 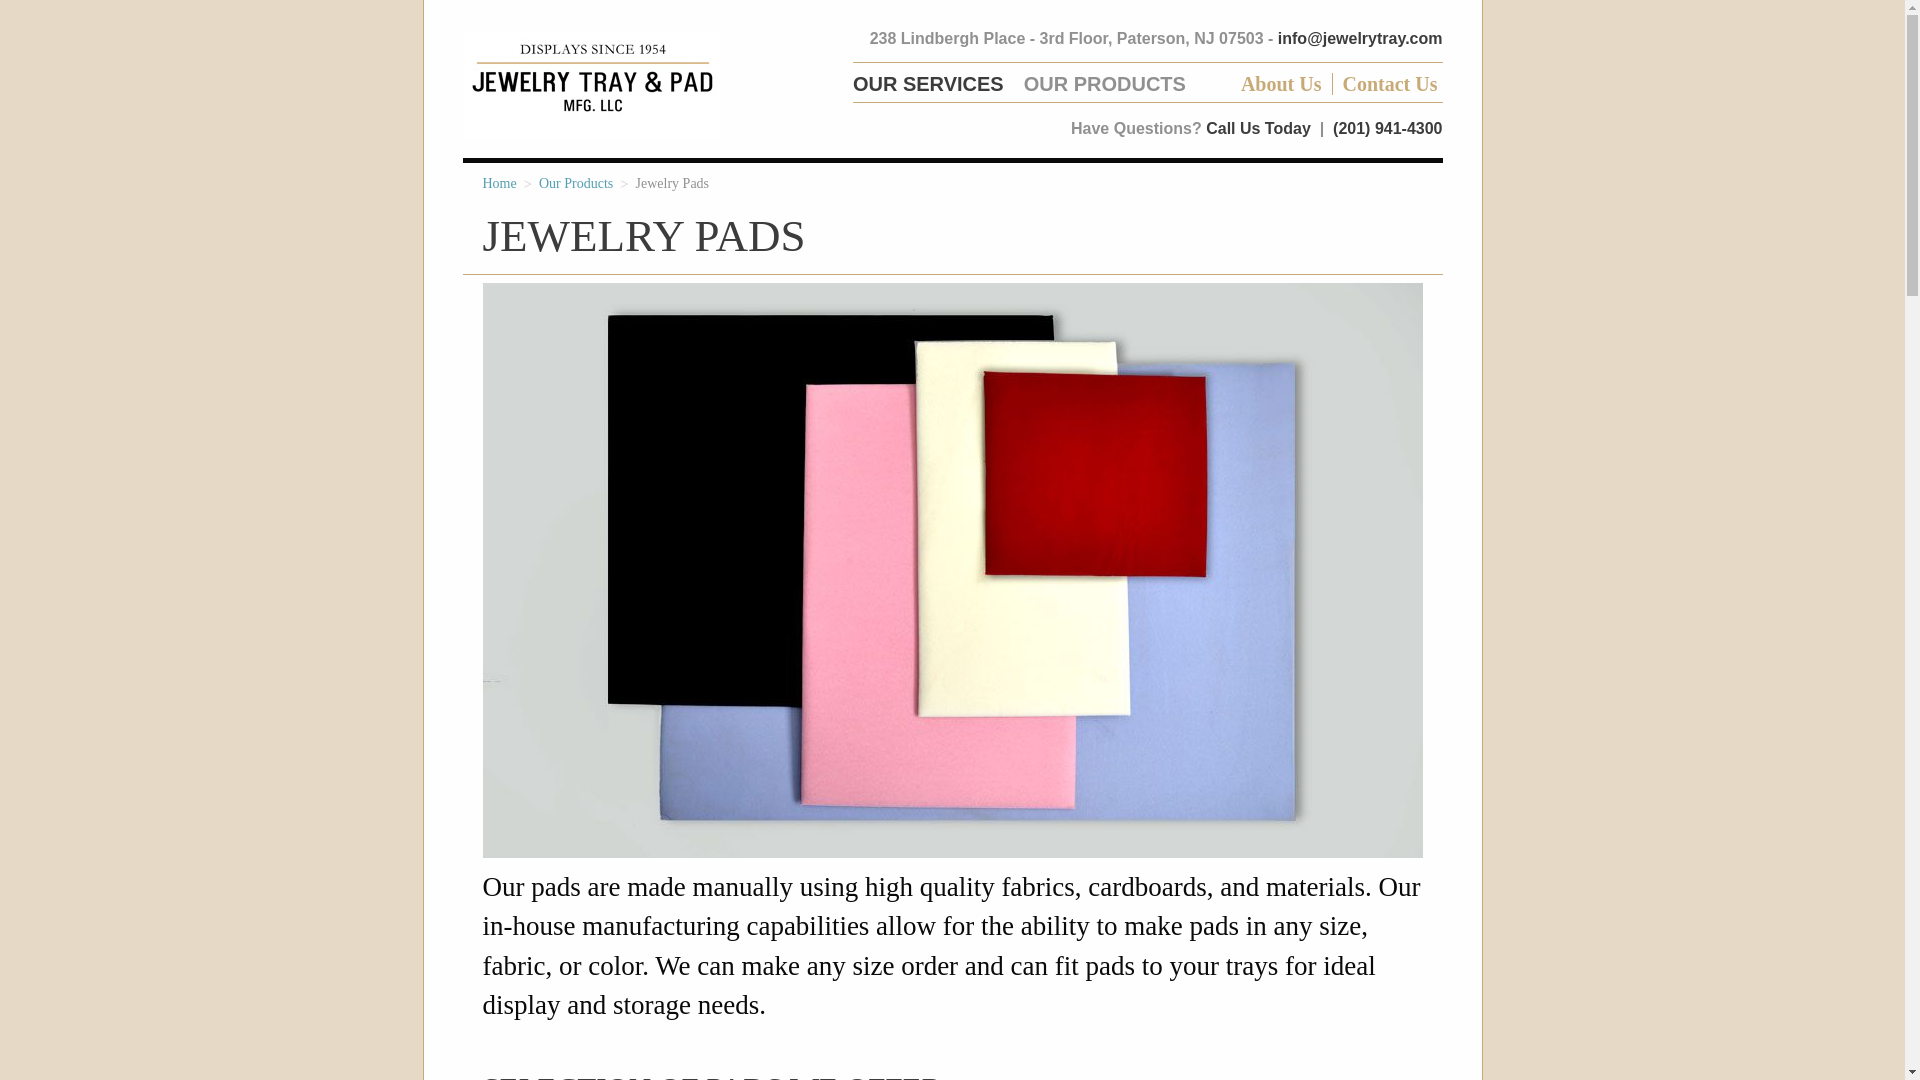 What do you see at coordinates (576, 184) in the screenshot?
I see `Our Products` at bounding box center [576, 184].